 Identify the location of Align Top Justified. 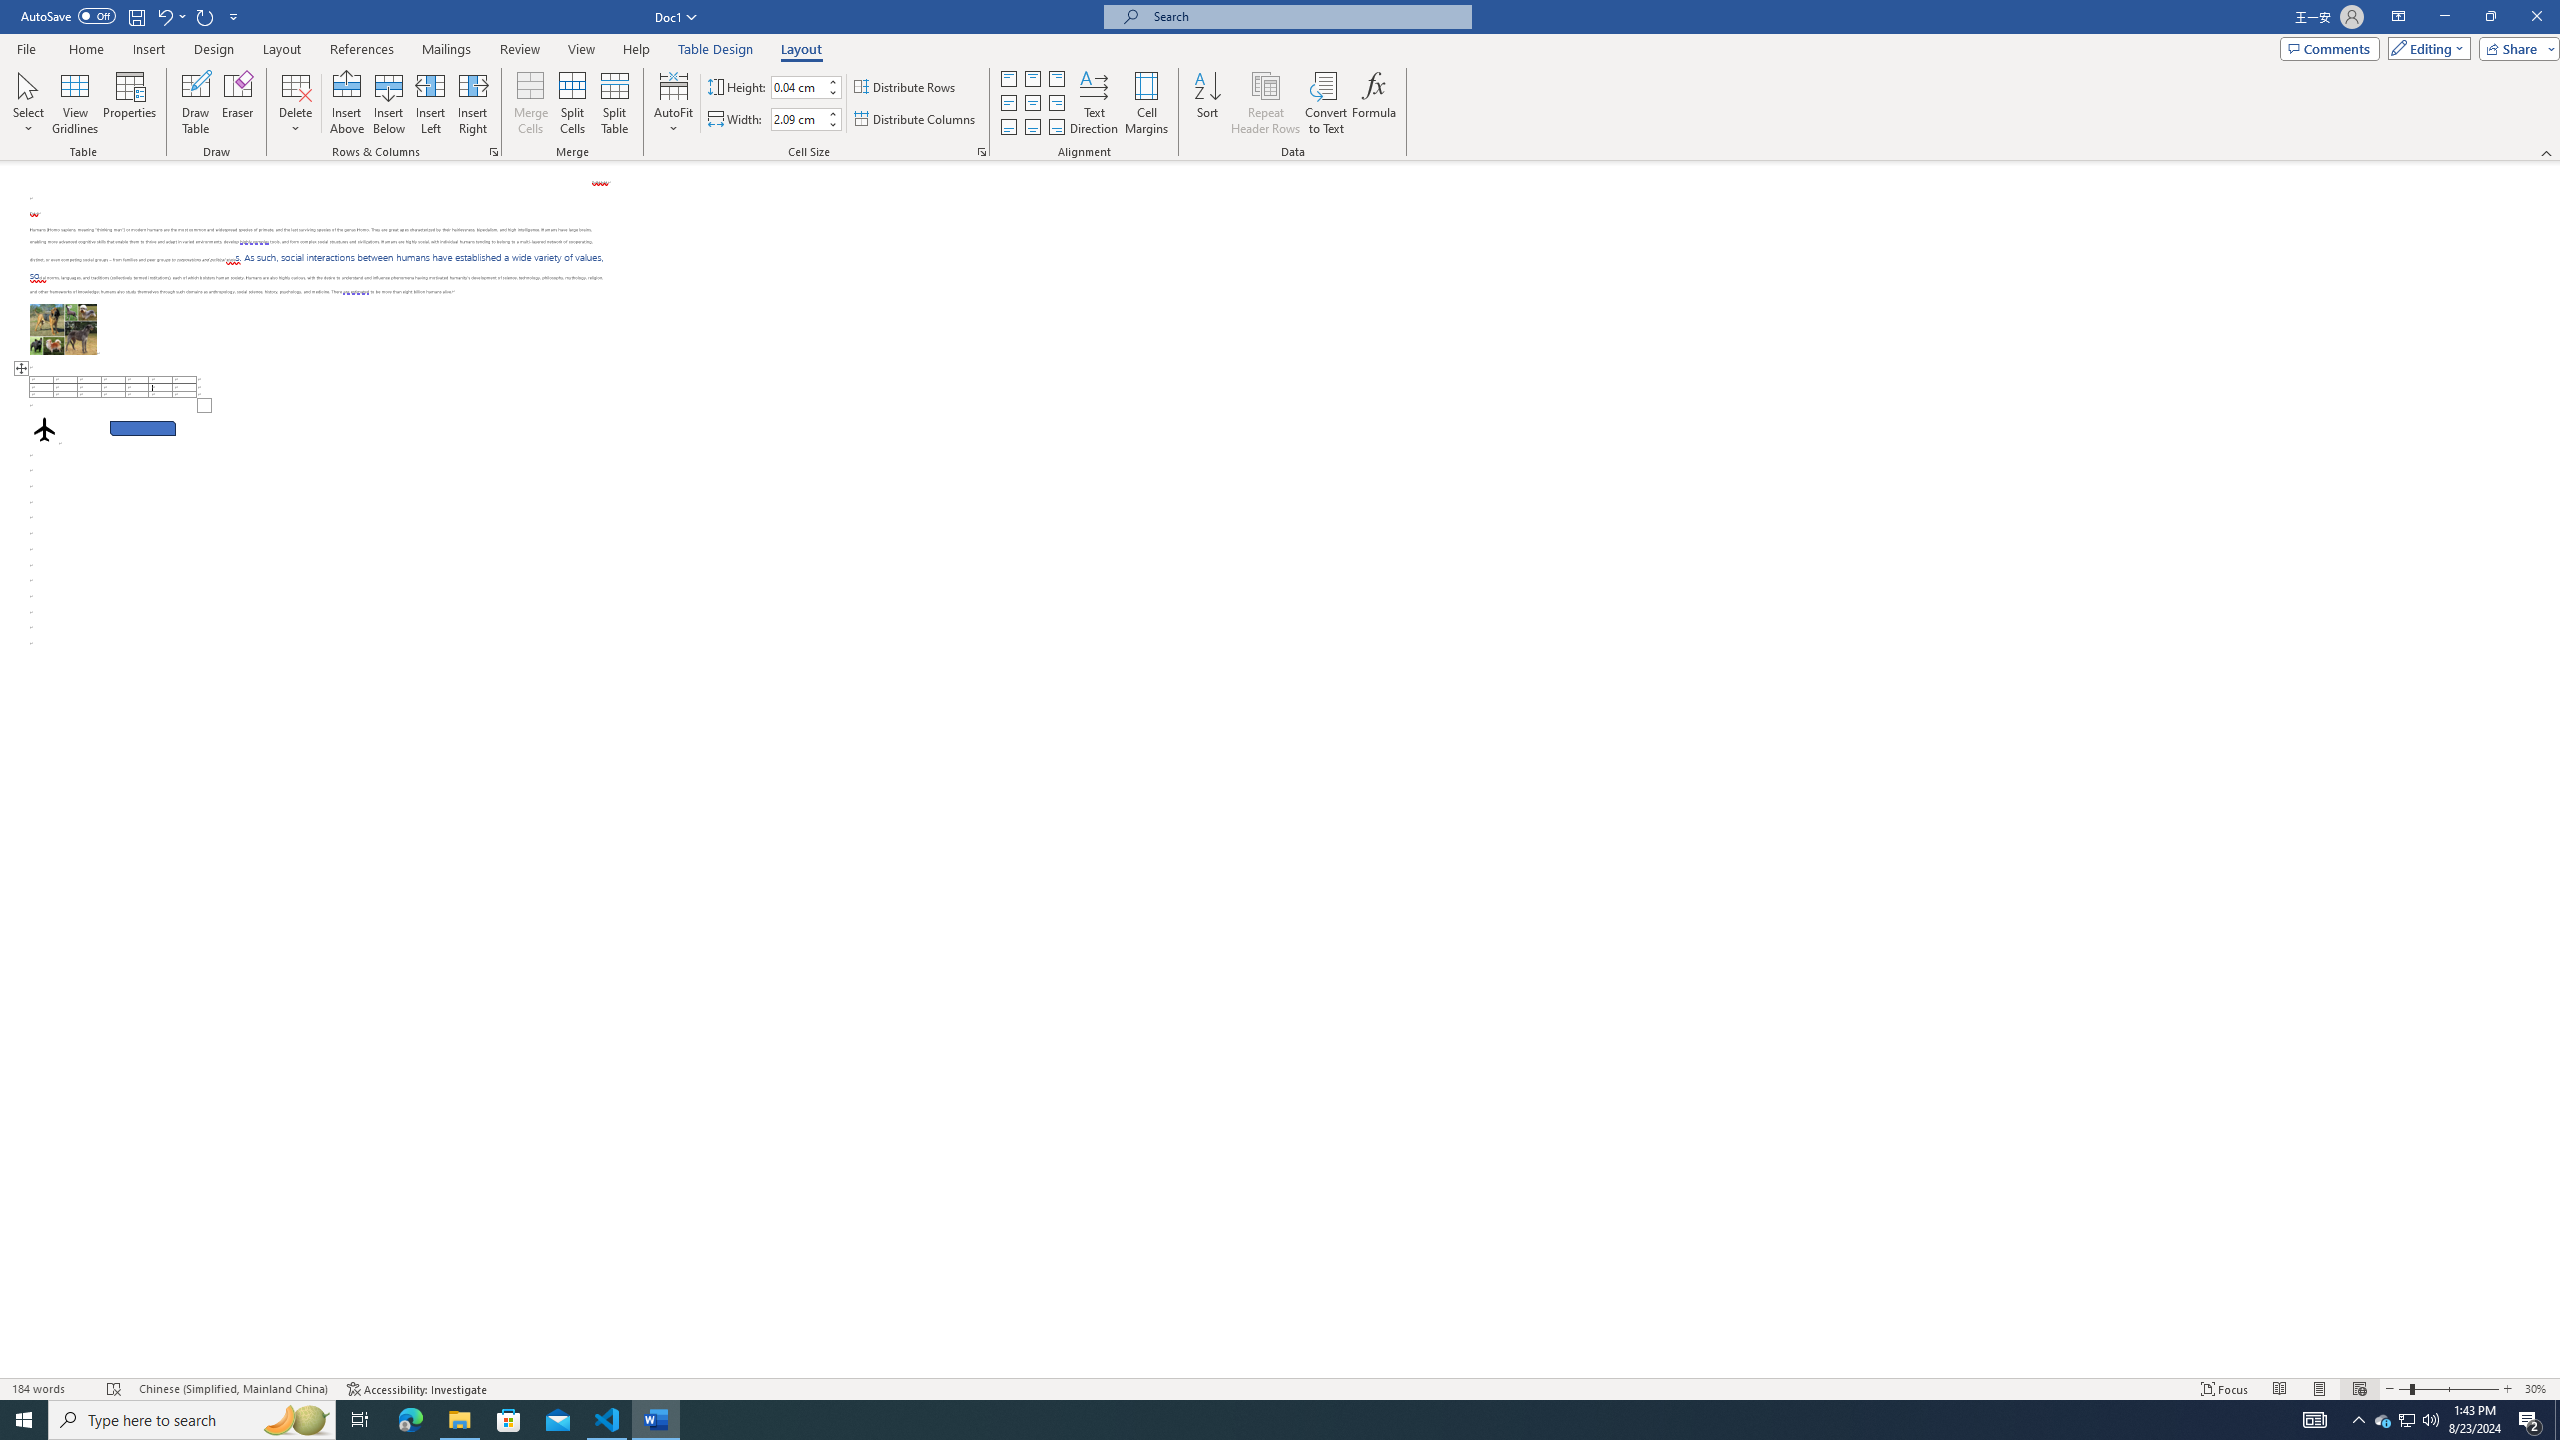
(1008, 78).